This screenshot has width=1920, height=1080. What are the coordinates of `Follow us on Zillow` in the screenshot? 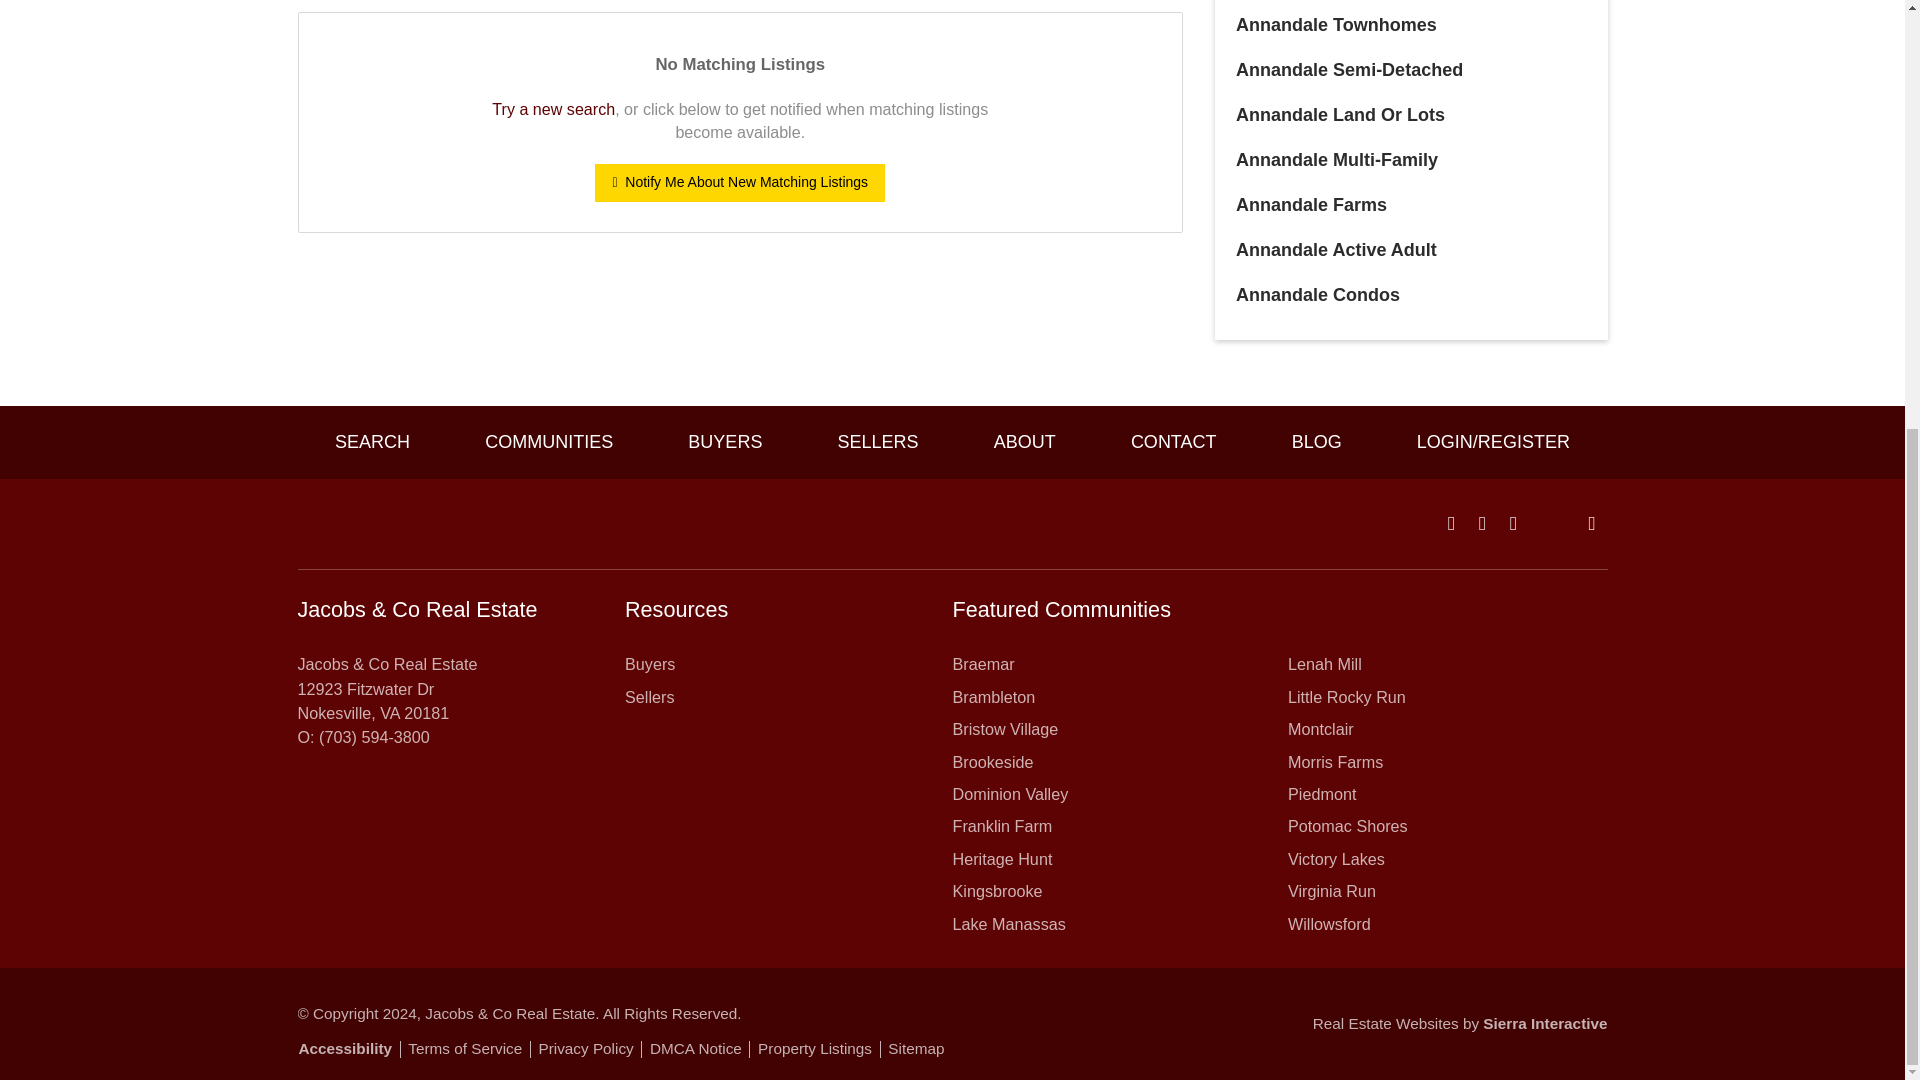 It's located at (1564, 524).